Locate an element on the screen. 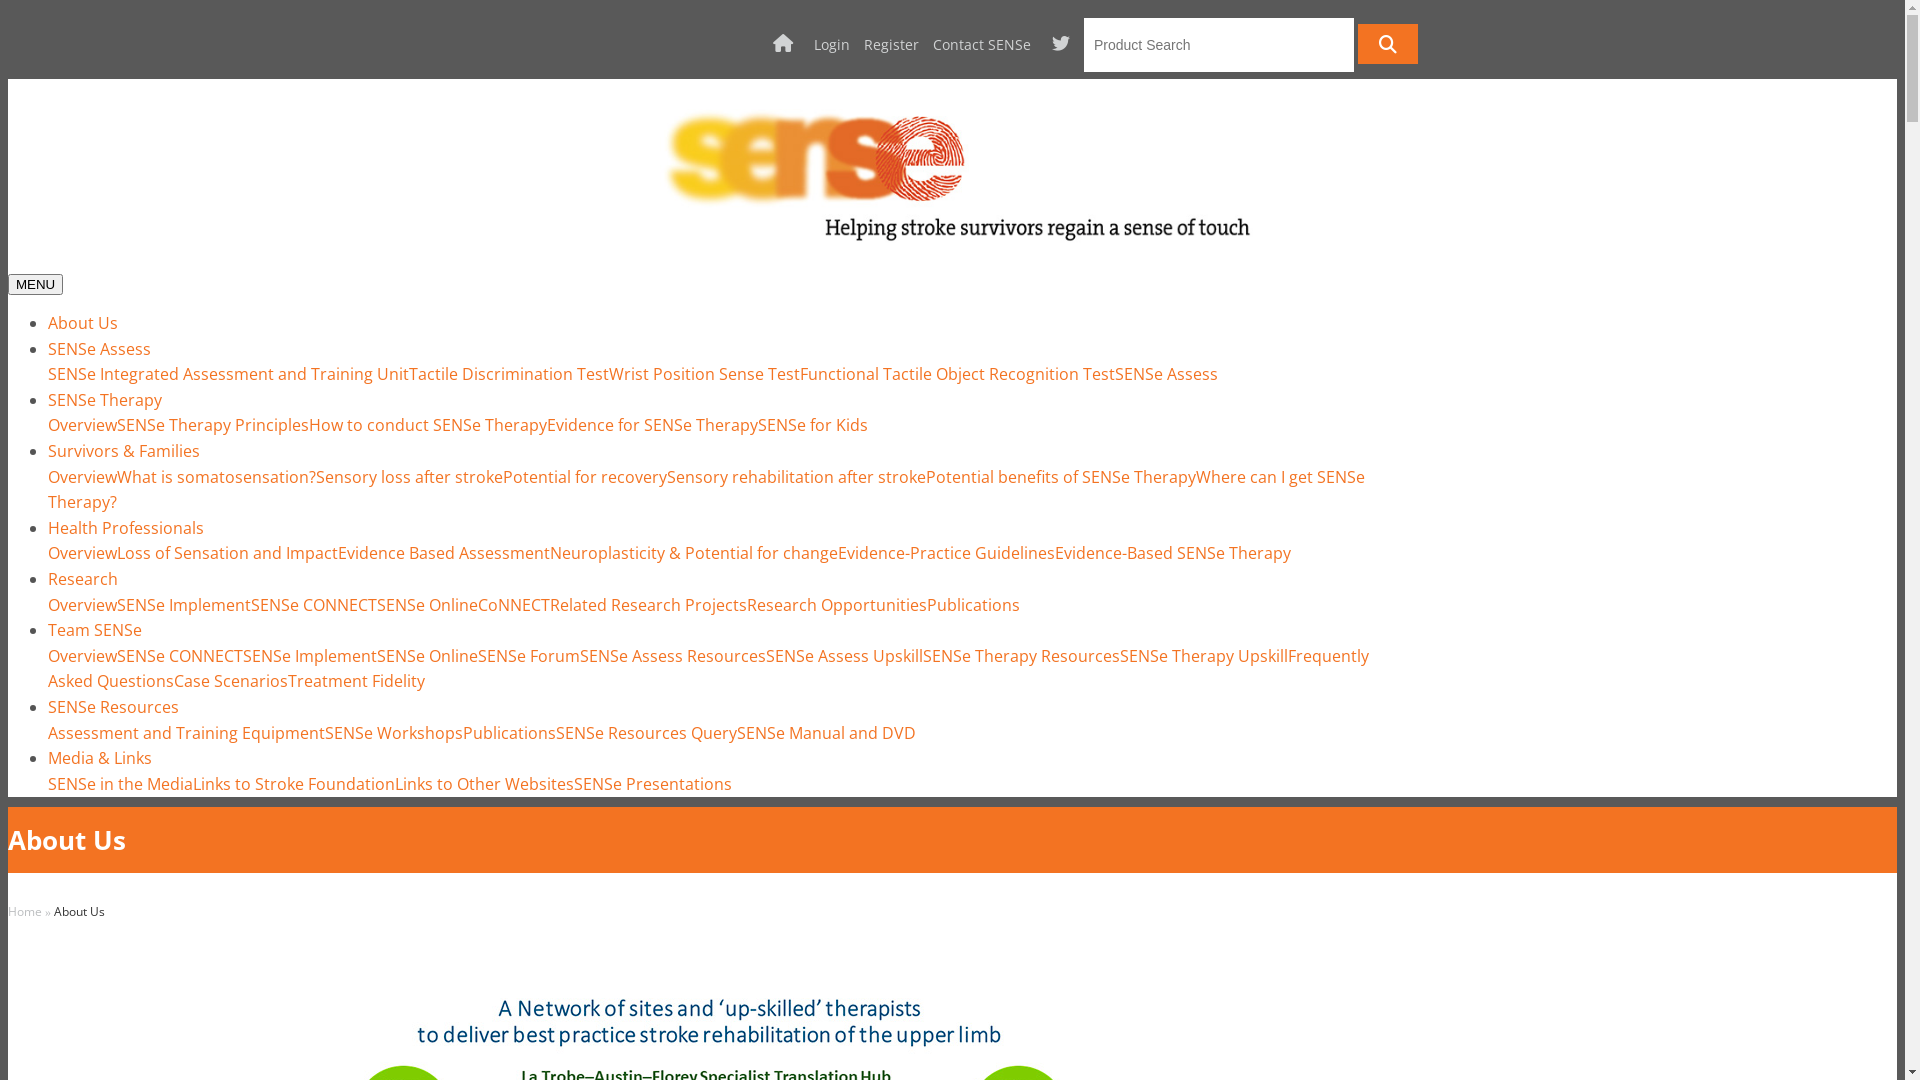 The width and height of the screenshot is (1920, 1080). About Us is located at coordinates (83, 322).